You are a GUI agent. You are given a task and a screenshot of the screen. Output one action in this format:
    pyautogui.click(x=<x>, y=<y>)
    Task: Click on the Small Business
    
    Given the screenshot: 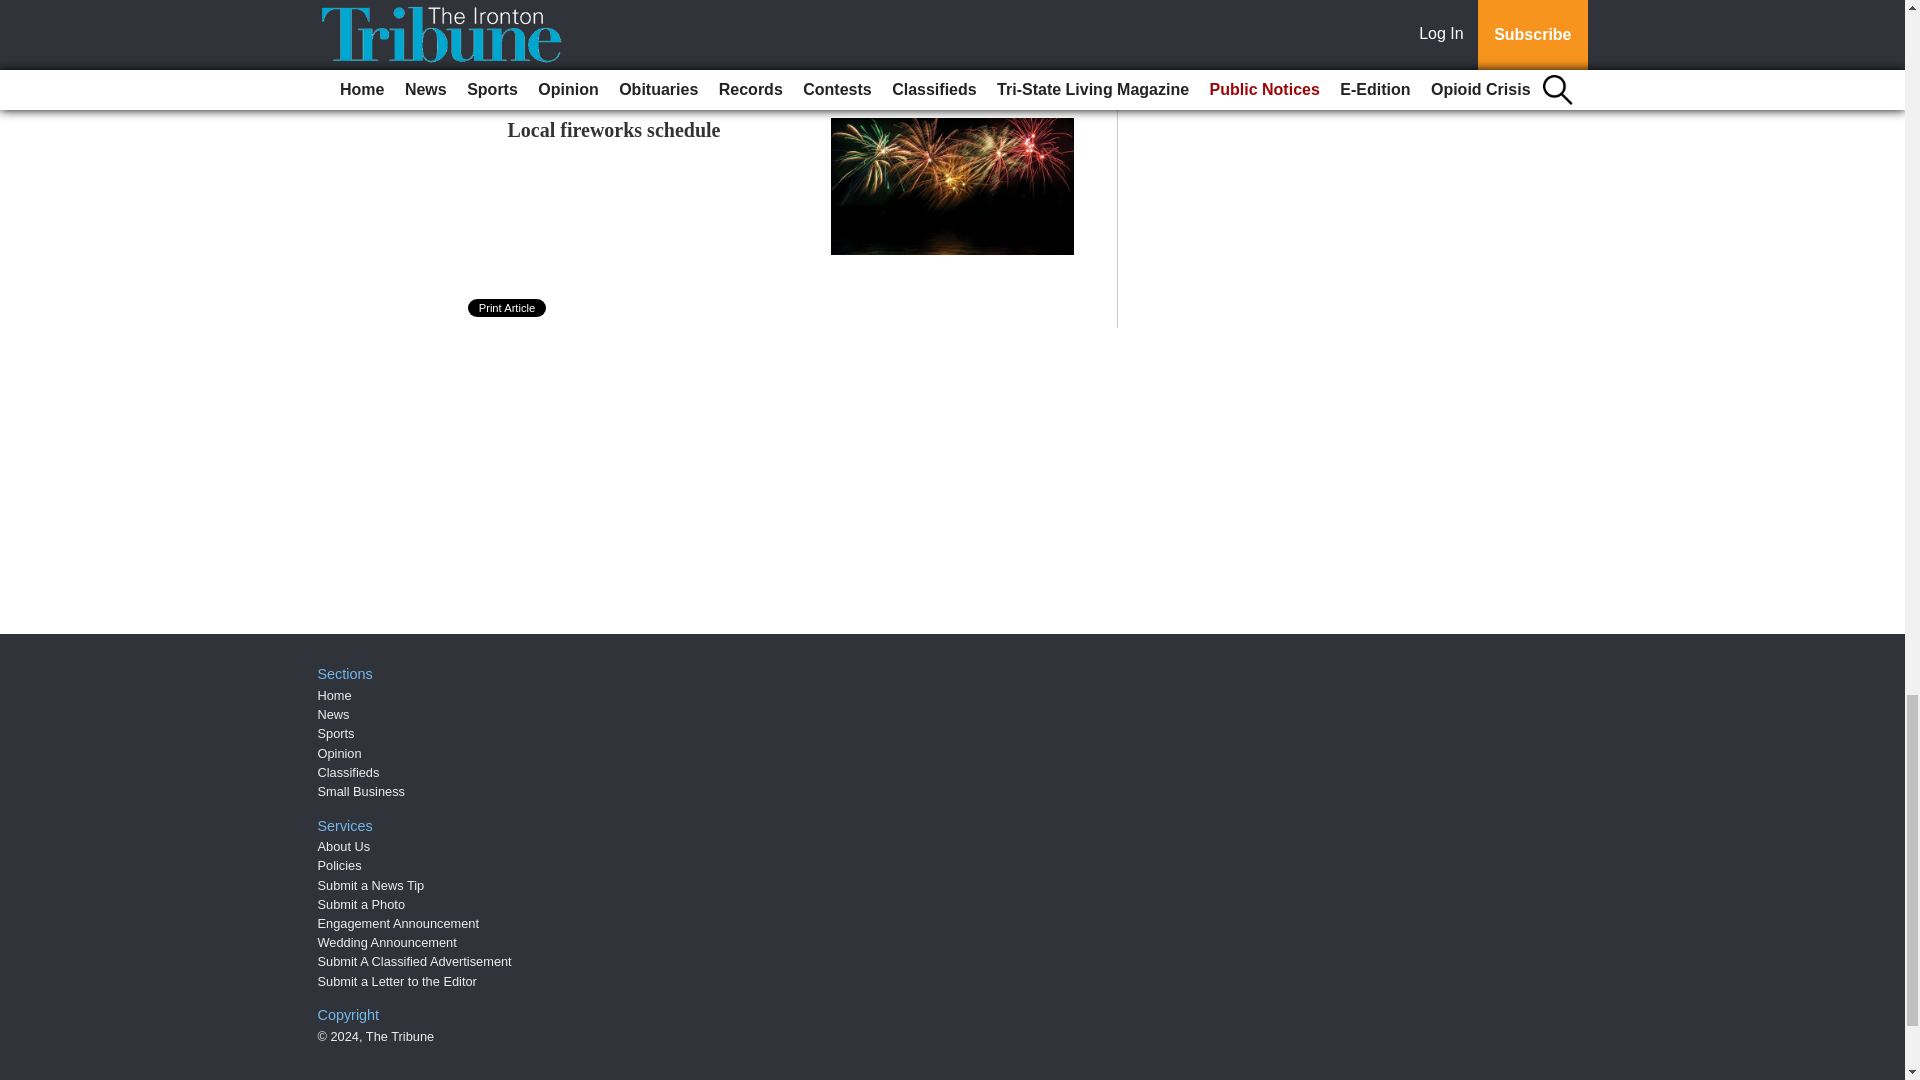 What is the action you would take?
    pyautogui.click(x=362, y=792)
    